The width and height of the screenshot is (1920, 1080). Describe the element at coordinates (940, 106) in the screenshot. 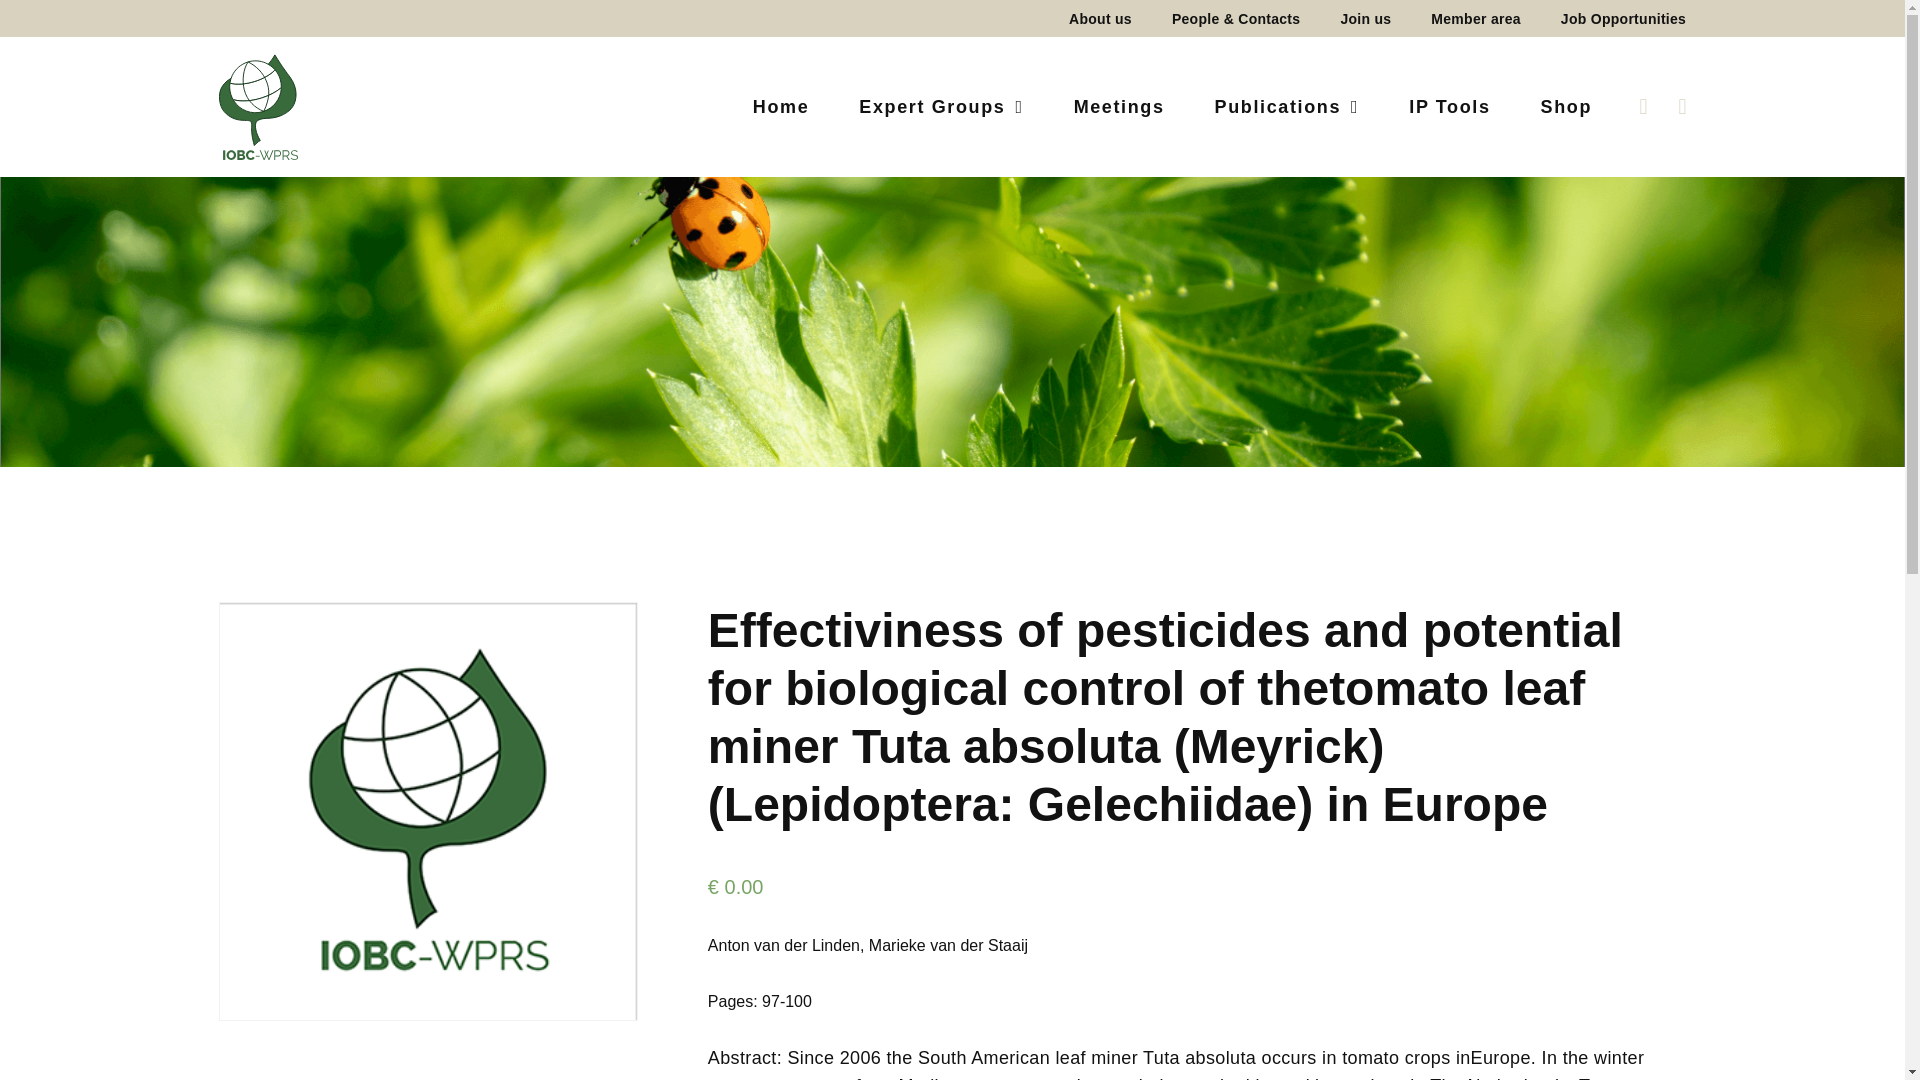

I see `Expert Groups` at that location.